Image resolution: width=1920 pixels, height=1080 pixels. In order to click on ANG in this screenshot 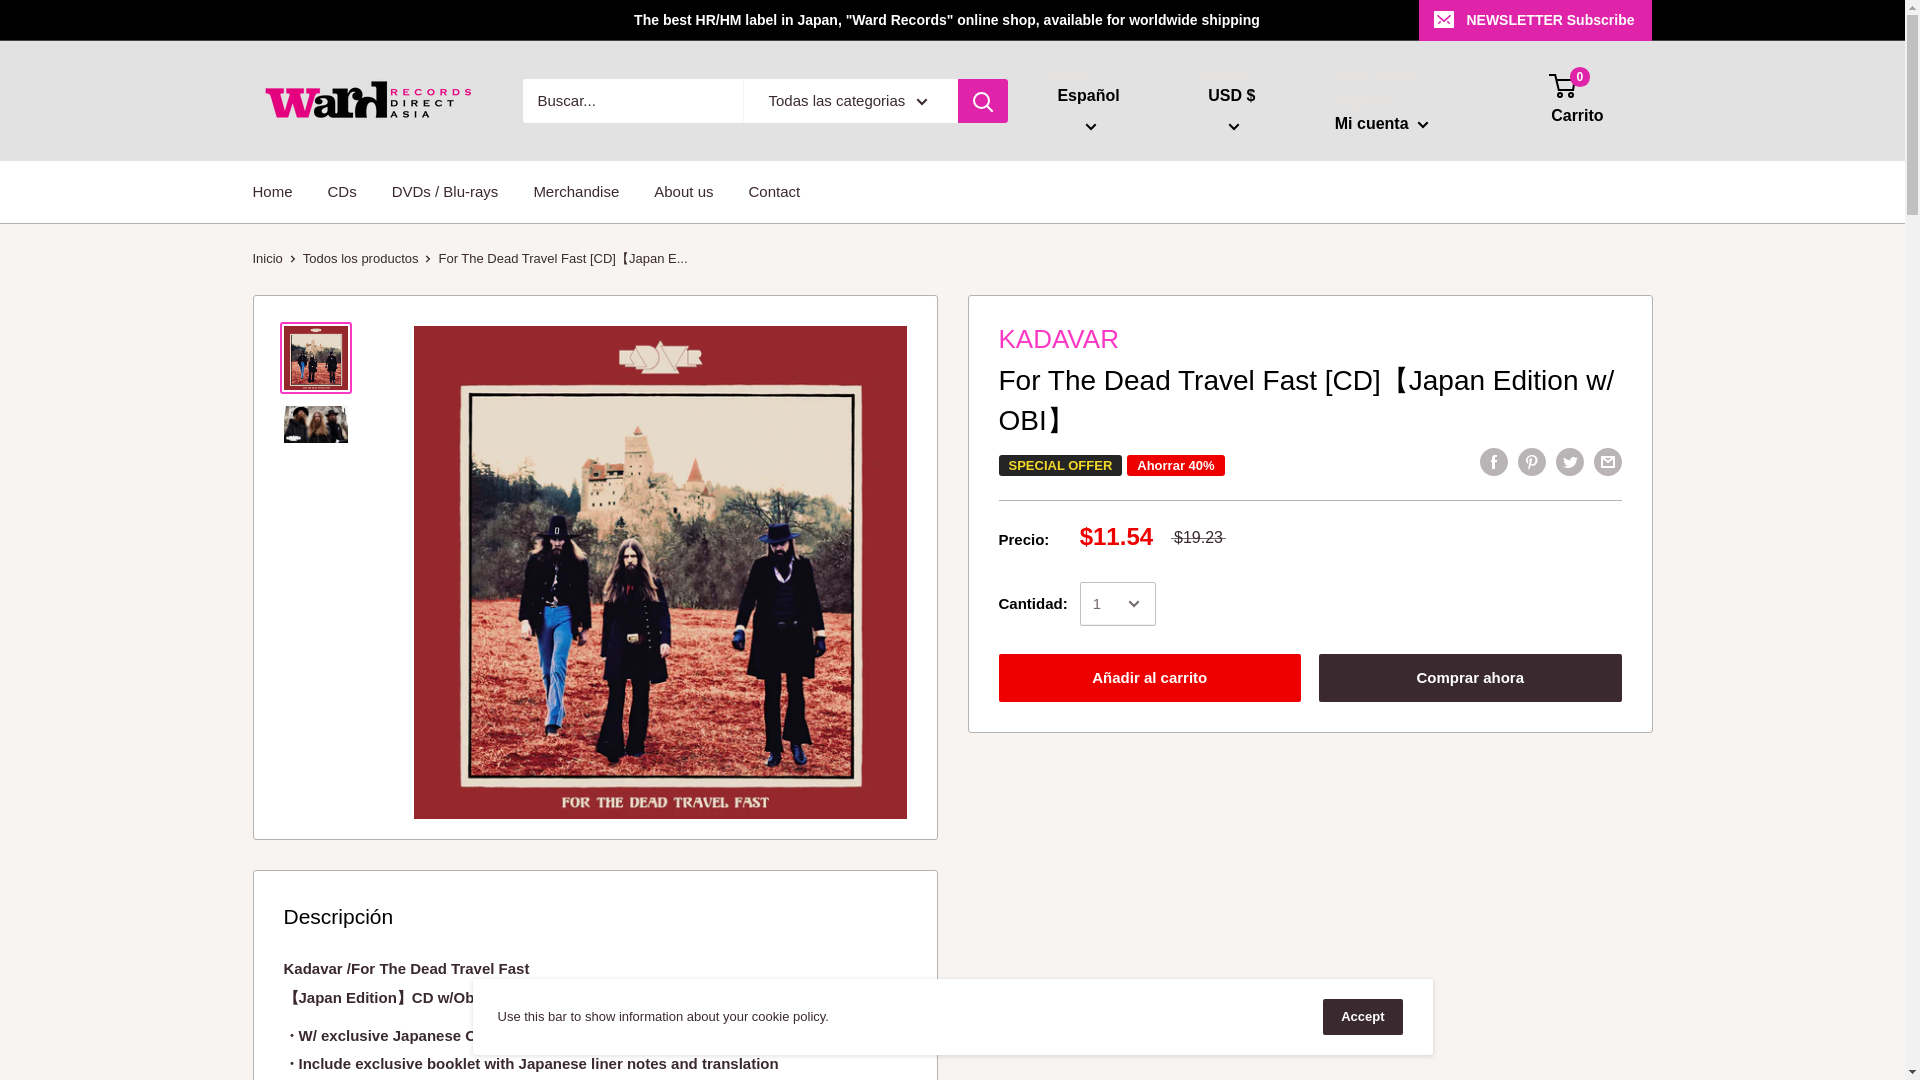, I will do `click(1264, 438)`.